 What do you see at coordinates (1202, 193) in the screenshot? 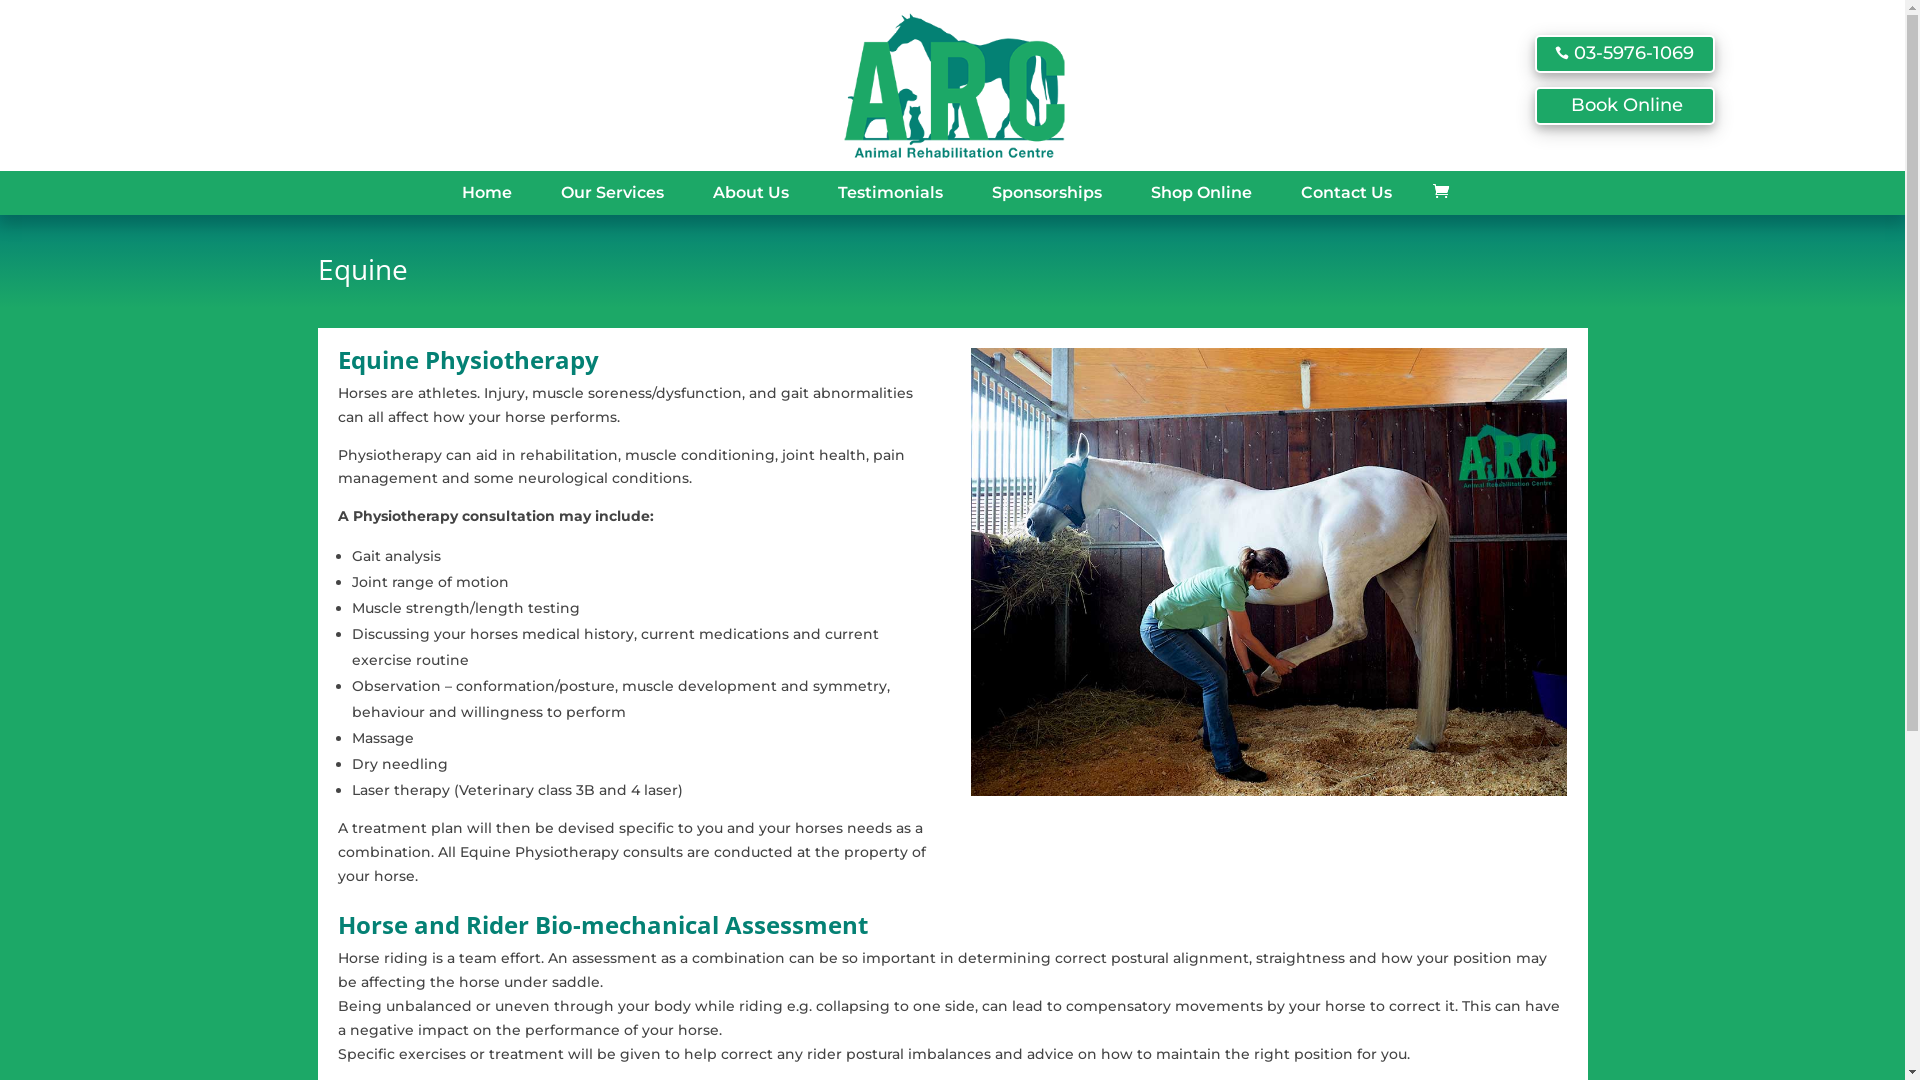
I see `Shop Online` at bounding box center [1202, 193].